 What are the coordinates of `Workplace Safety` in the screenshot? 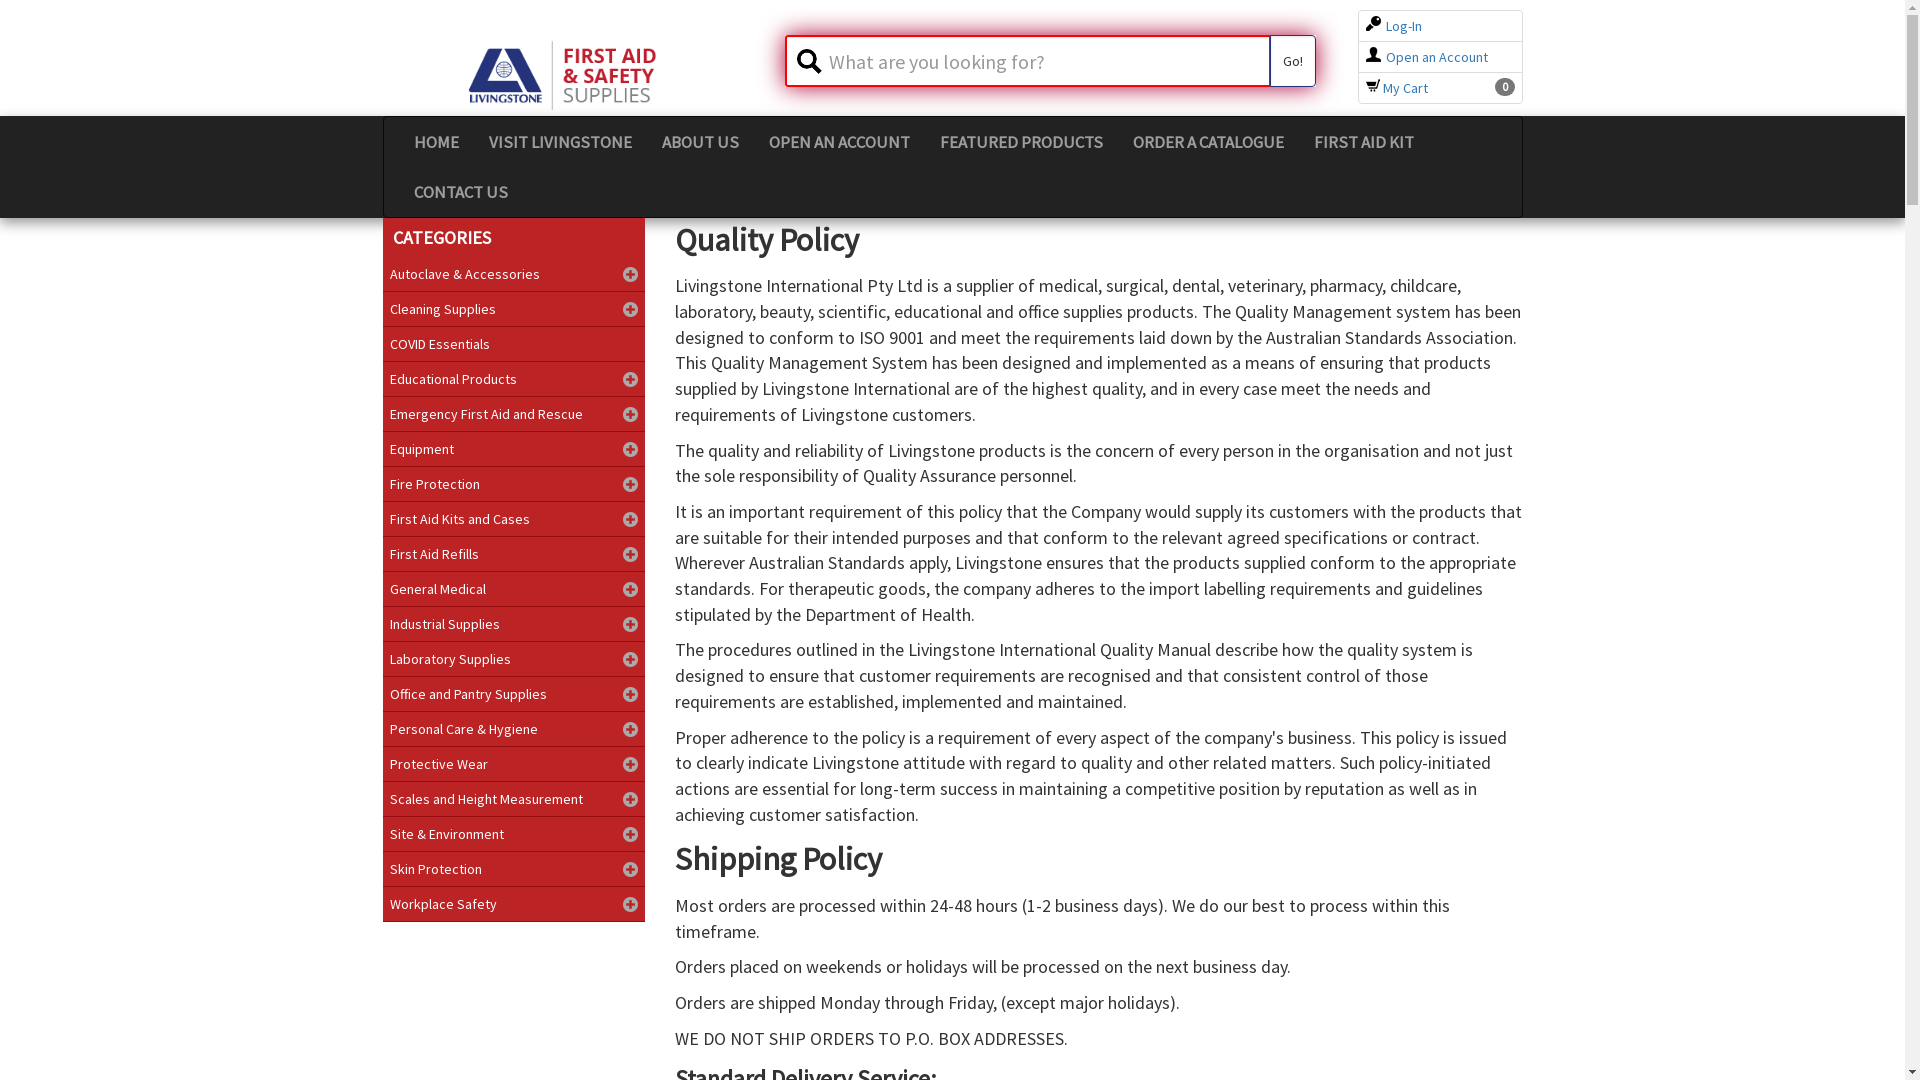 It's located at (514, 904).